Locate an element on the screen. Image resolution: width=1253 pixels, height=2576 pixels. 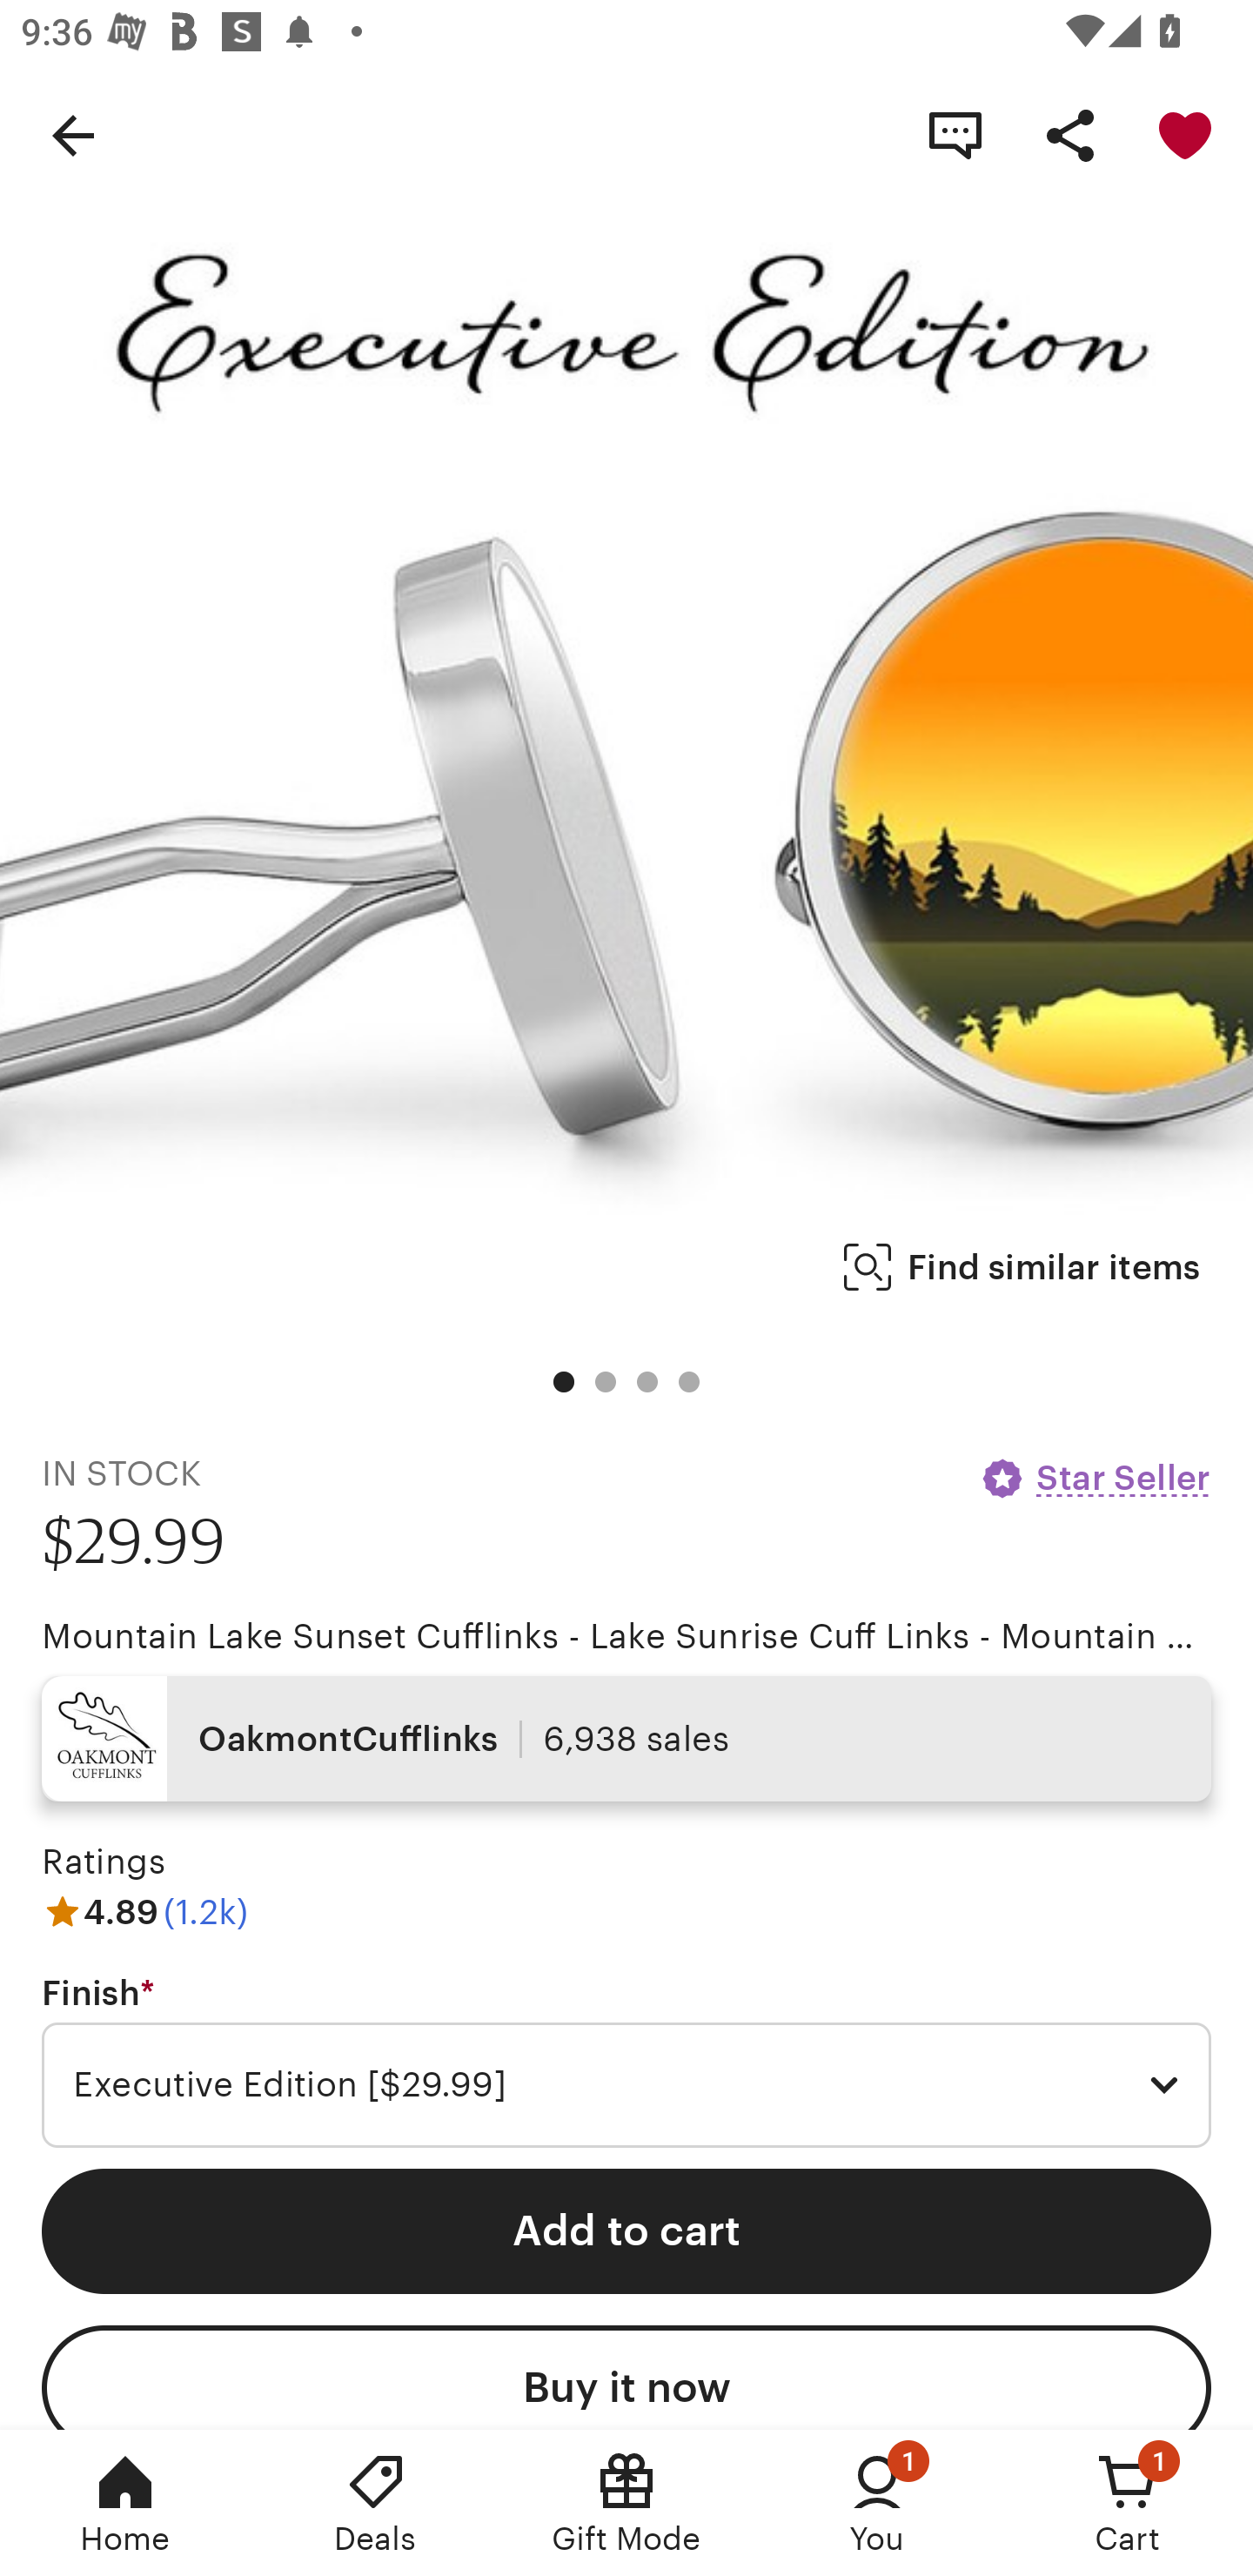
Finish * Required Executive Edition [$29.99] is located at coordinates (626, 2062).